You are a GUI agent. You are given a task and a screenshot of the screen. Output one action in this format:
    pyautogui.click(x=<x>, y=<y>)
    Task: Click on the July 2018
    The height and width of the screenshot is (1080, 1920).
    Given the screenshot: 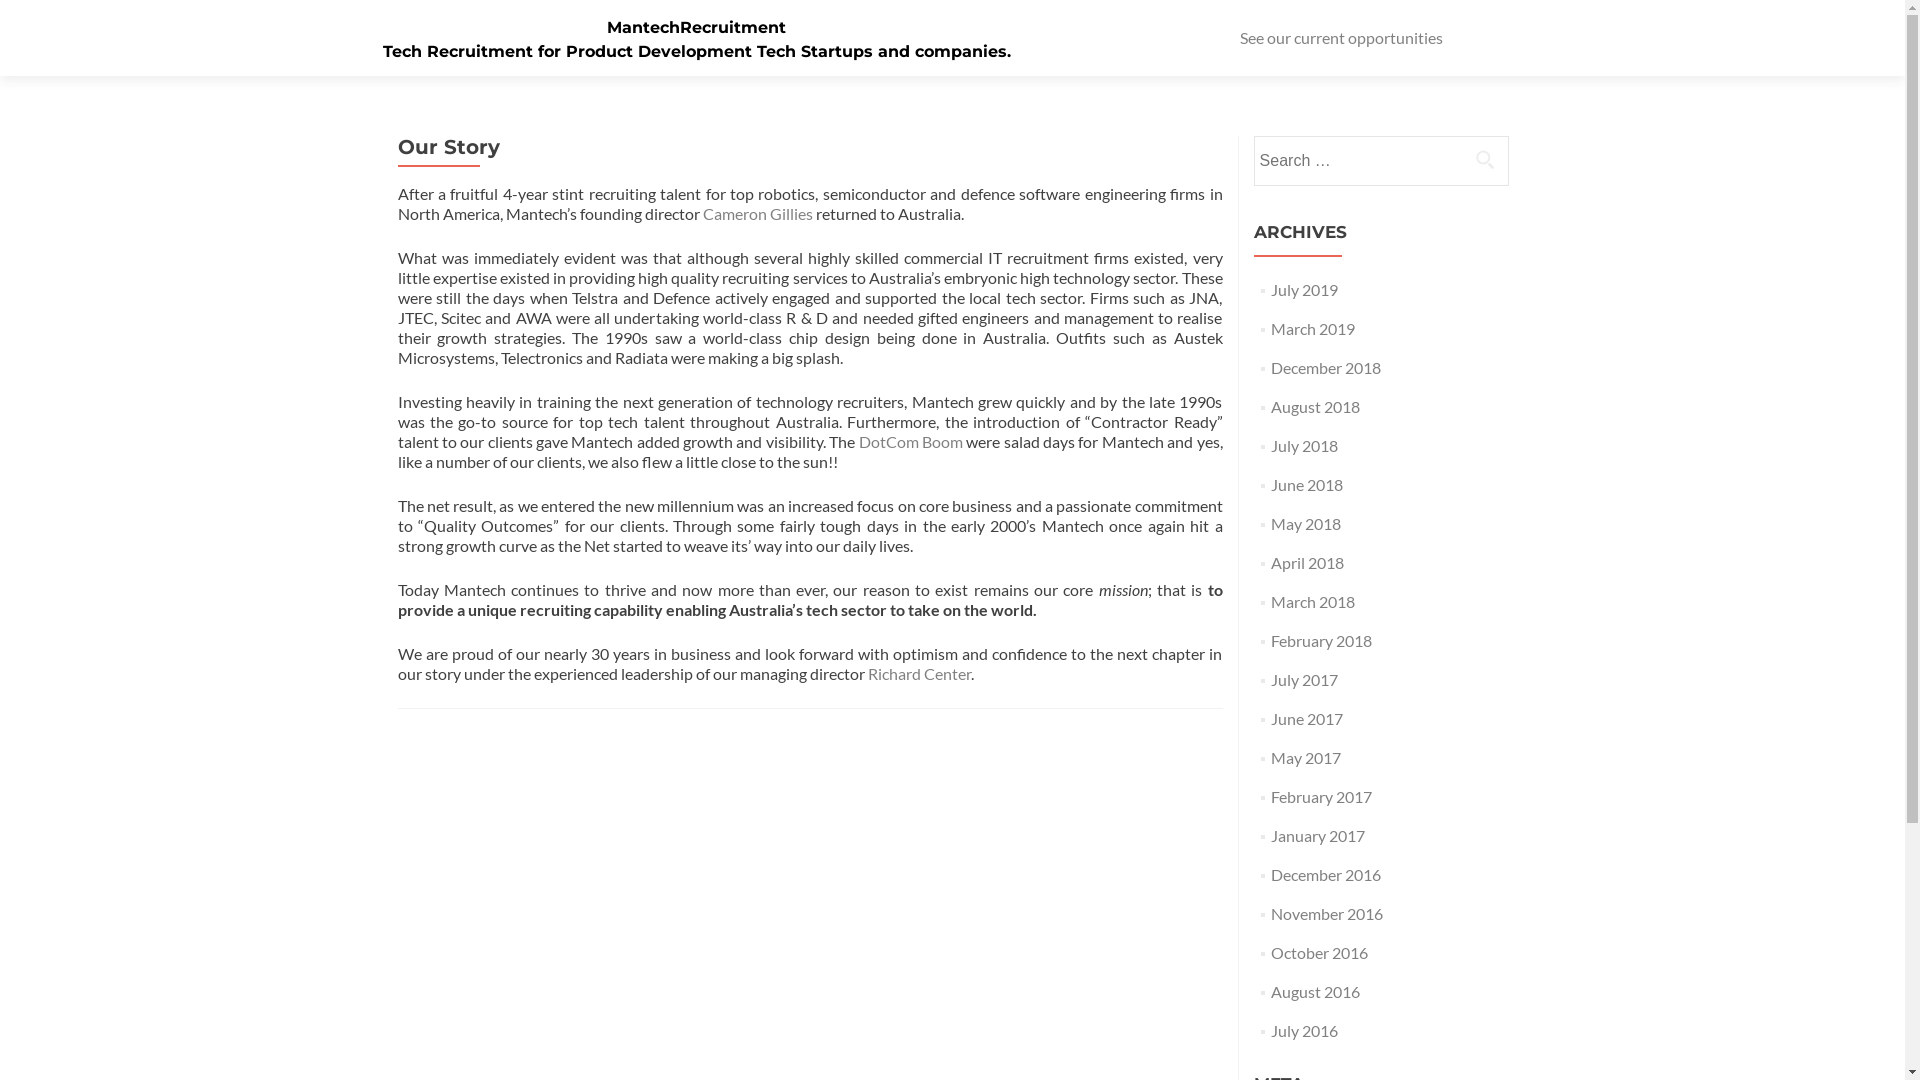 What is the action you would take?
    pyautogui.click(x=1304, y=446)
    